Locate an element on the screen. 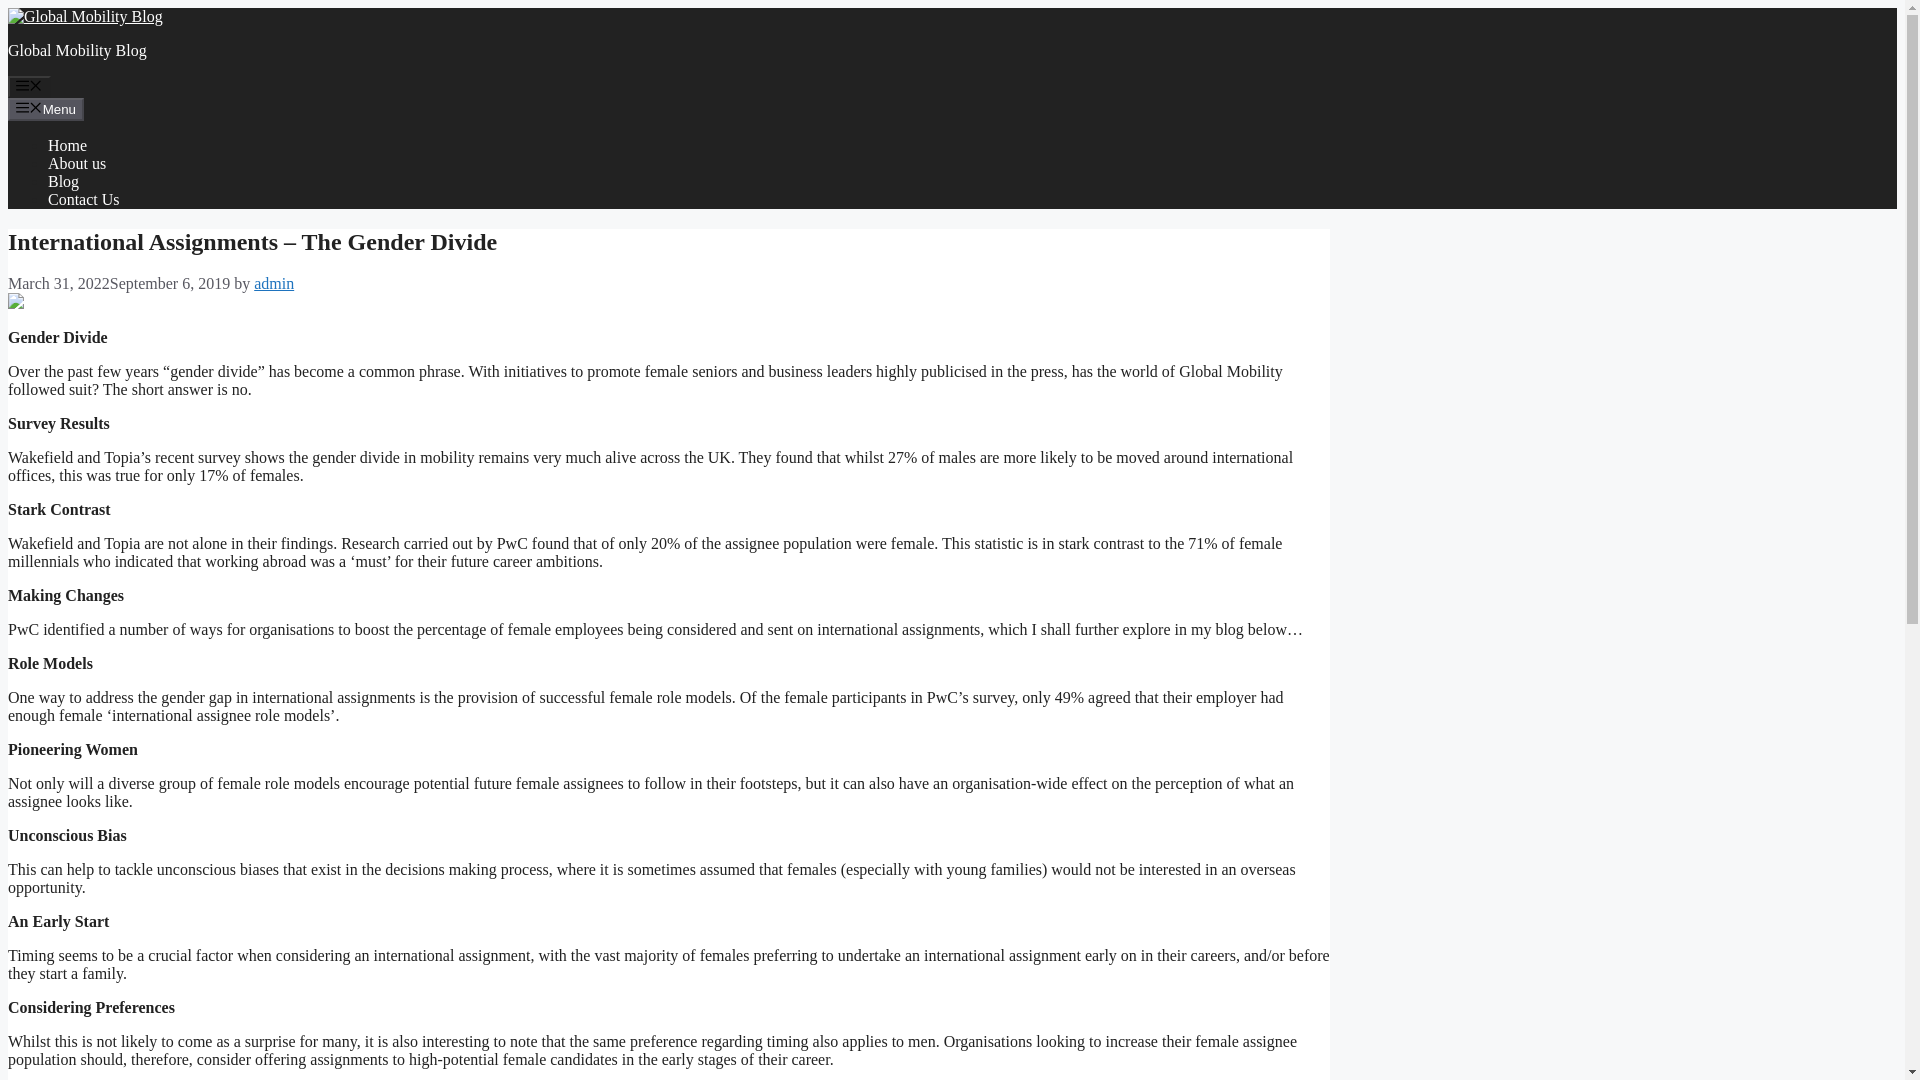 Image resolution: width=1920 pixels, height=1080 pixels. Blog is located at coordinates (63, 181).